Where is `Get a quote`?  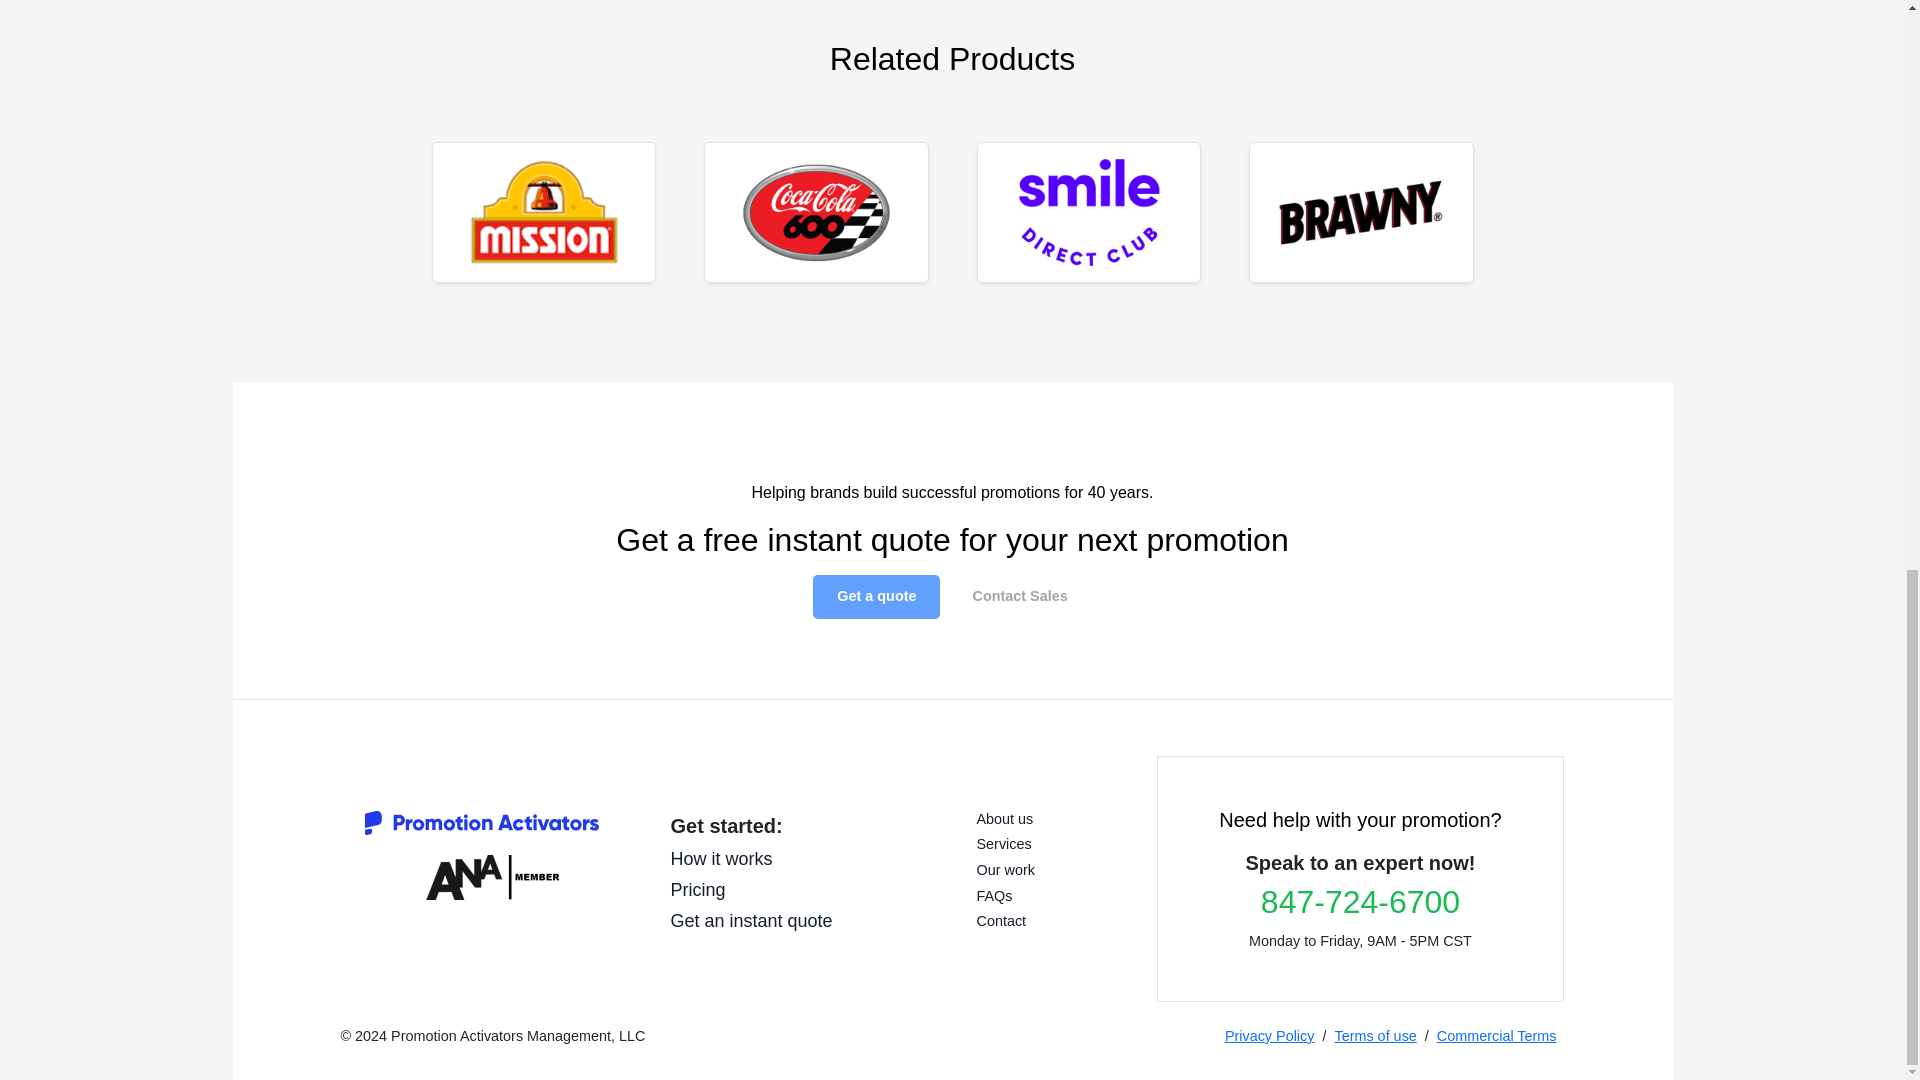 Get a quote is located at coordinates (876, 596).